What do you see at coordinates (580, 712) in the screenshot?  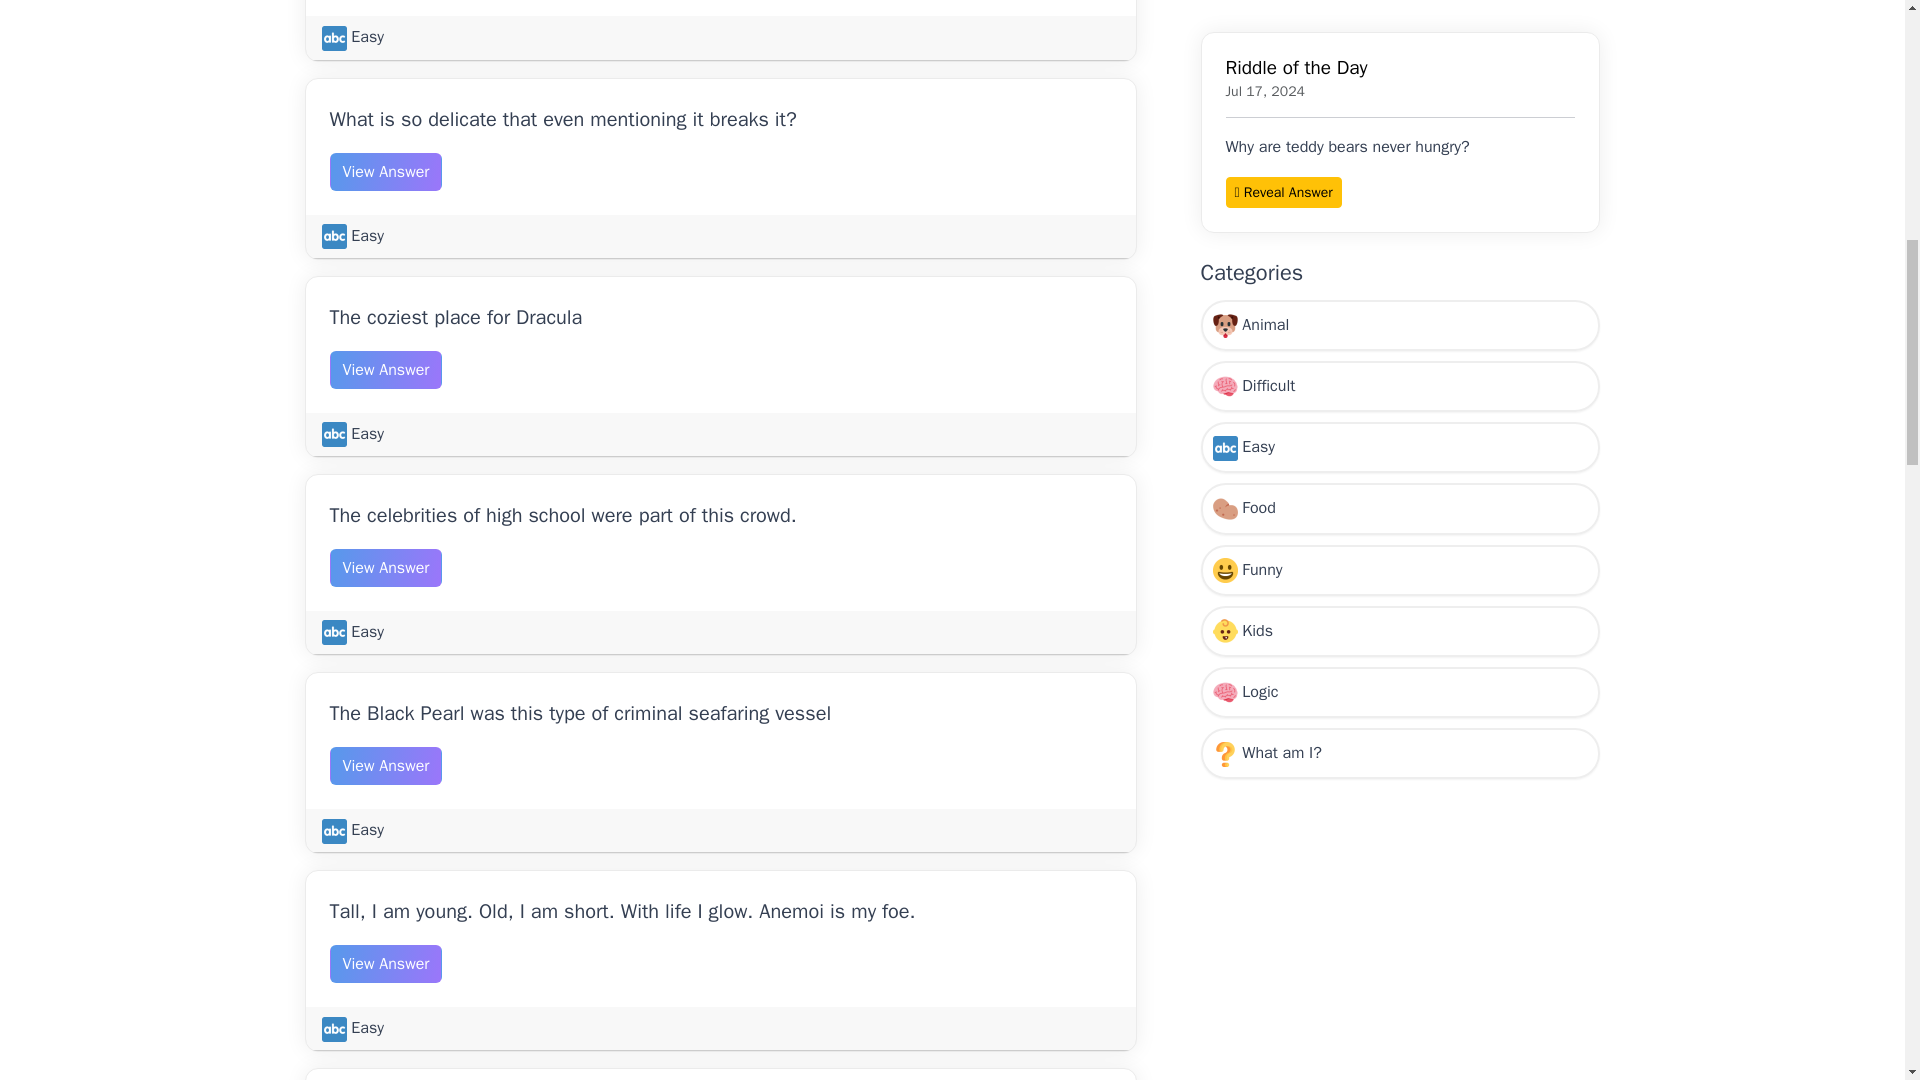 I see `The Black Pearl was this type of criminal seafaring vessel` at bounding box center [580, 712].